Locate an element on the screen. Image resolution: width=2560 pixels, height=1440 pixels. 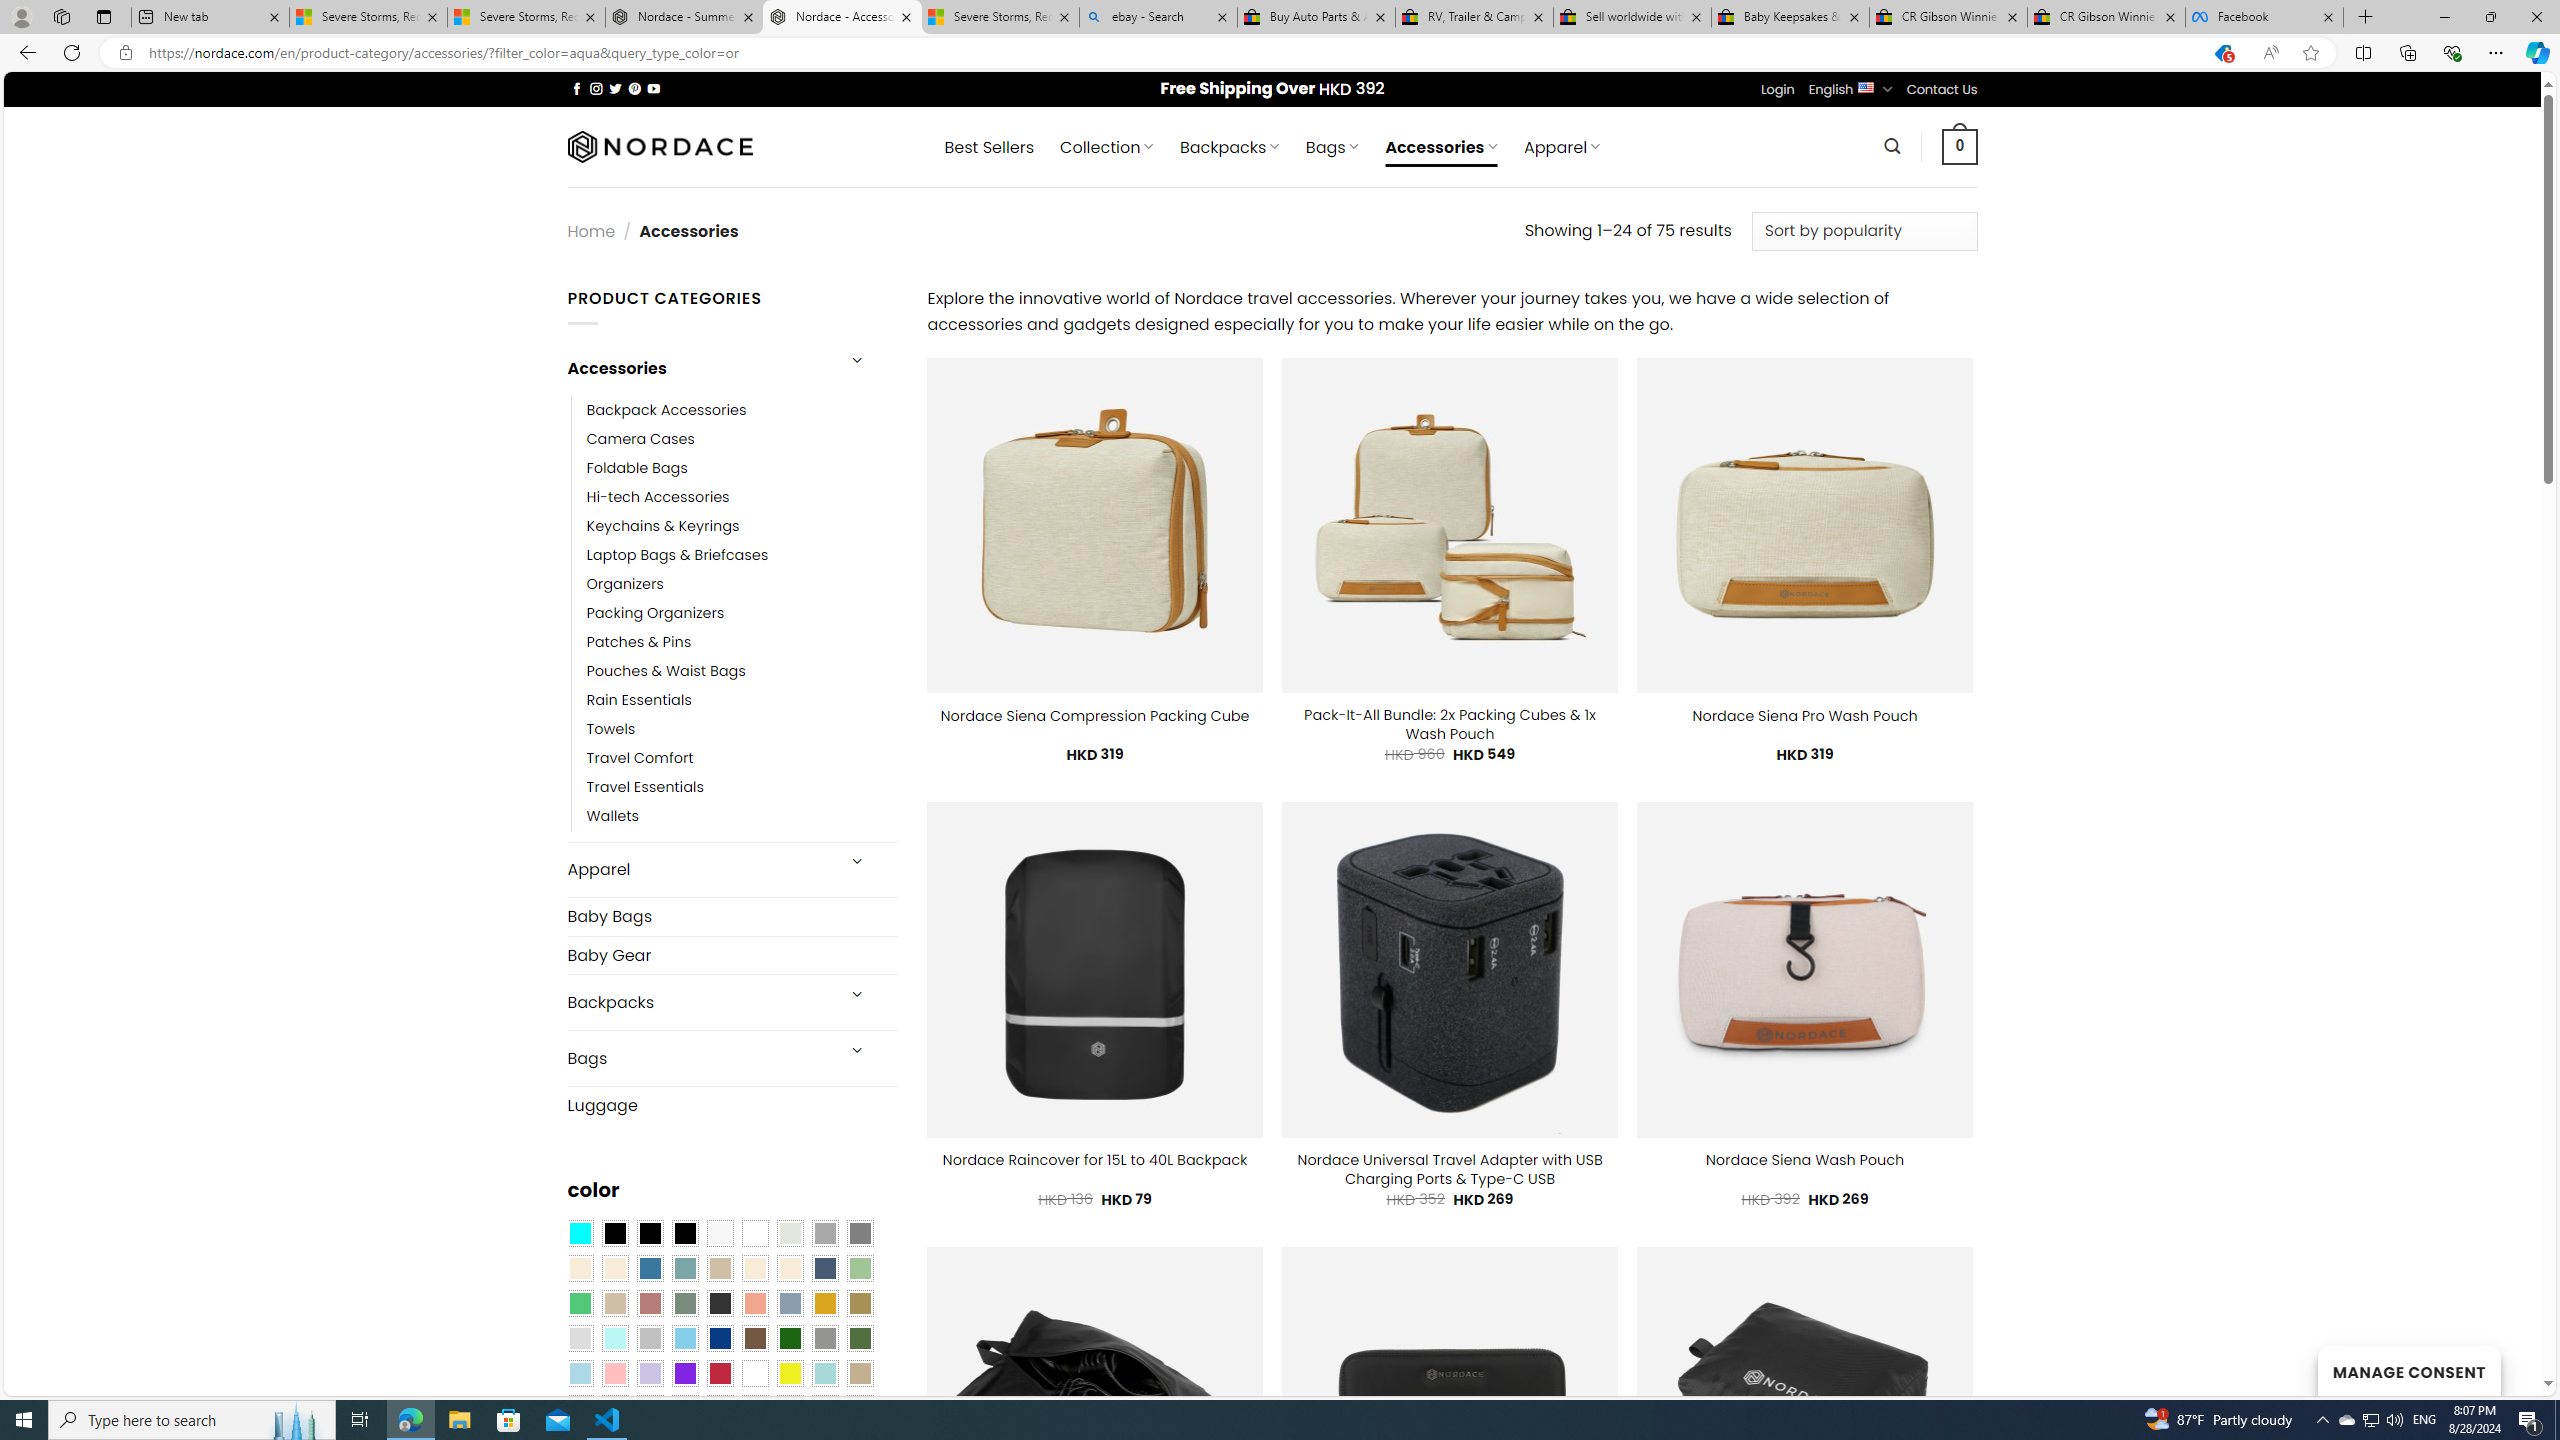
Travel Comfort is located at coordinates (640, 759).